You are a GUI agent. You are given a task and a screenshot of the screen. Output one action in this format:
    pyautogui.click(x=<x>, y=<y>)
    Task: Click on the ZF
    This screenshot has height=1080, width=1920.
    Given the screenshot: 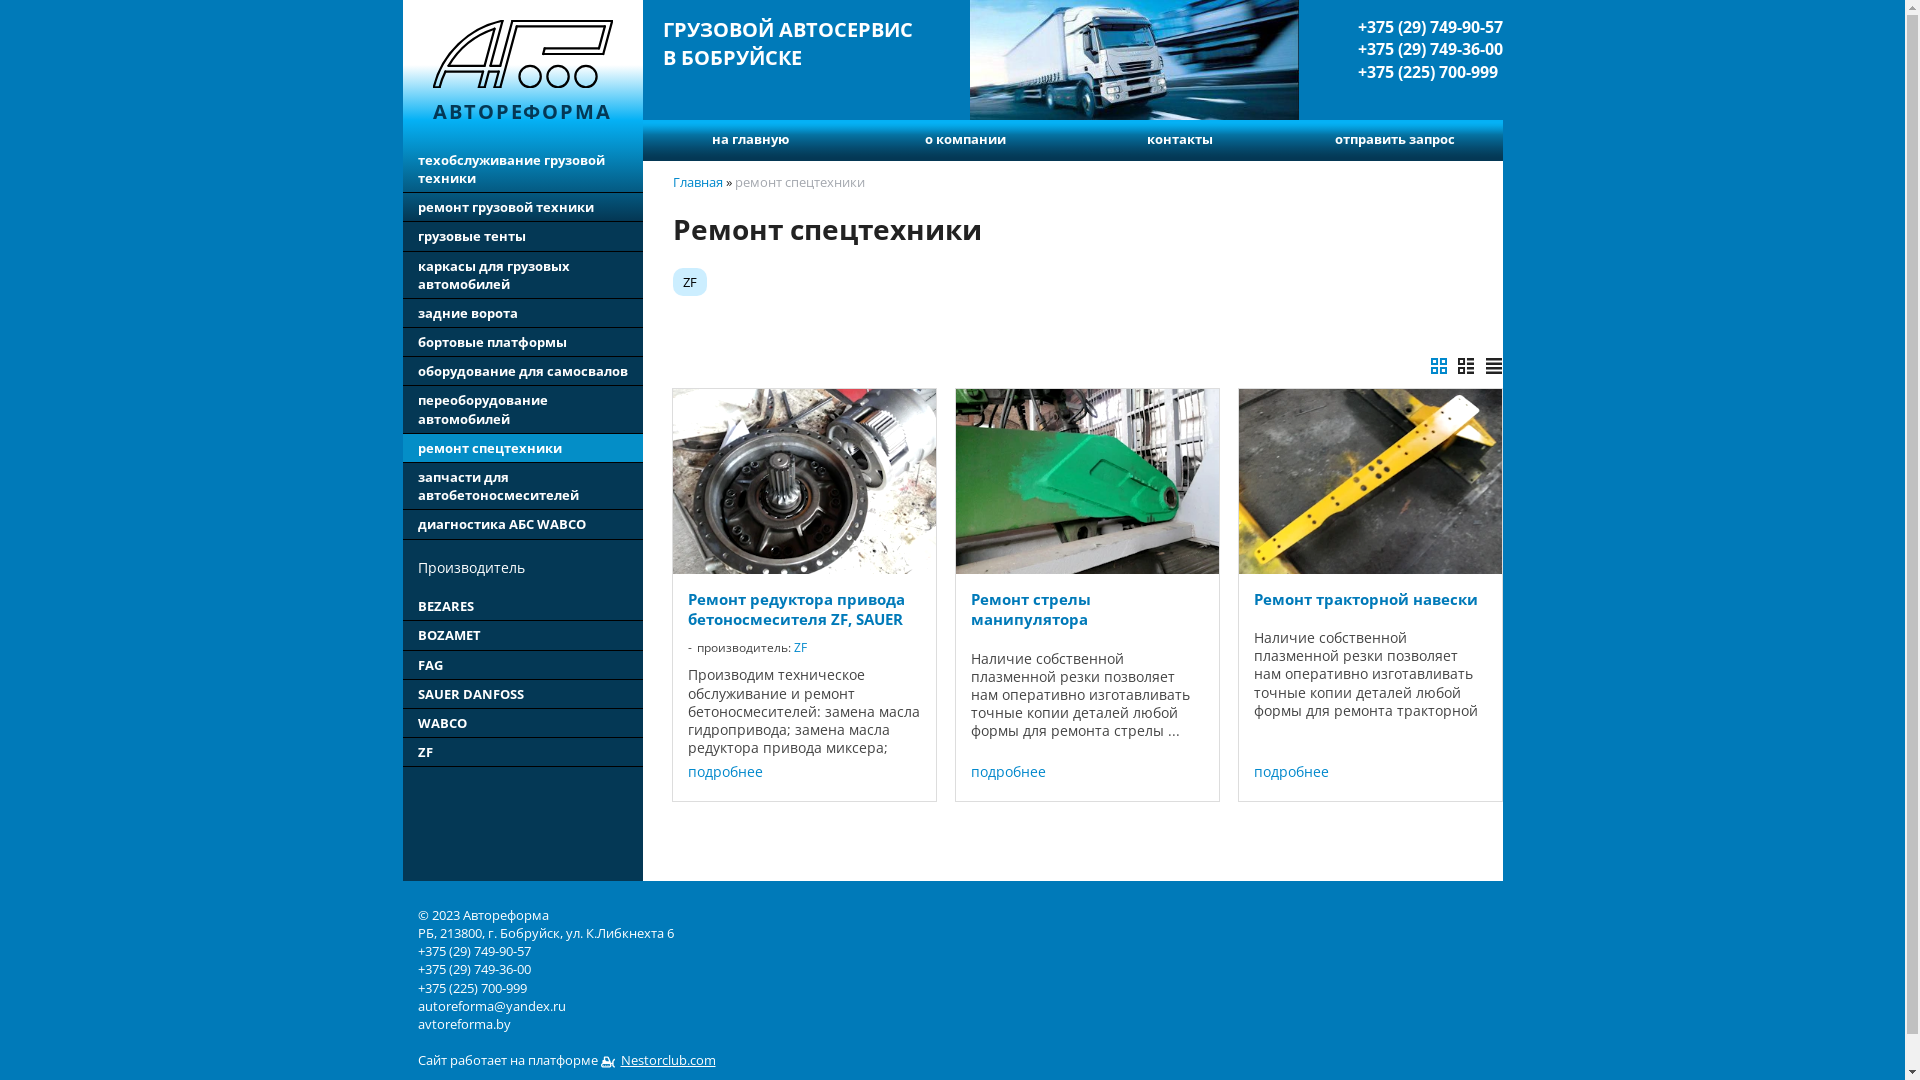 What is the action you would take?
    pyautogui.click(x=800, y=648)
    